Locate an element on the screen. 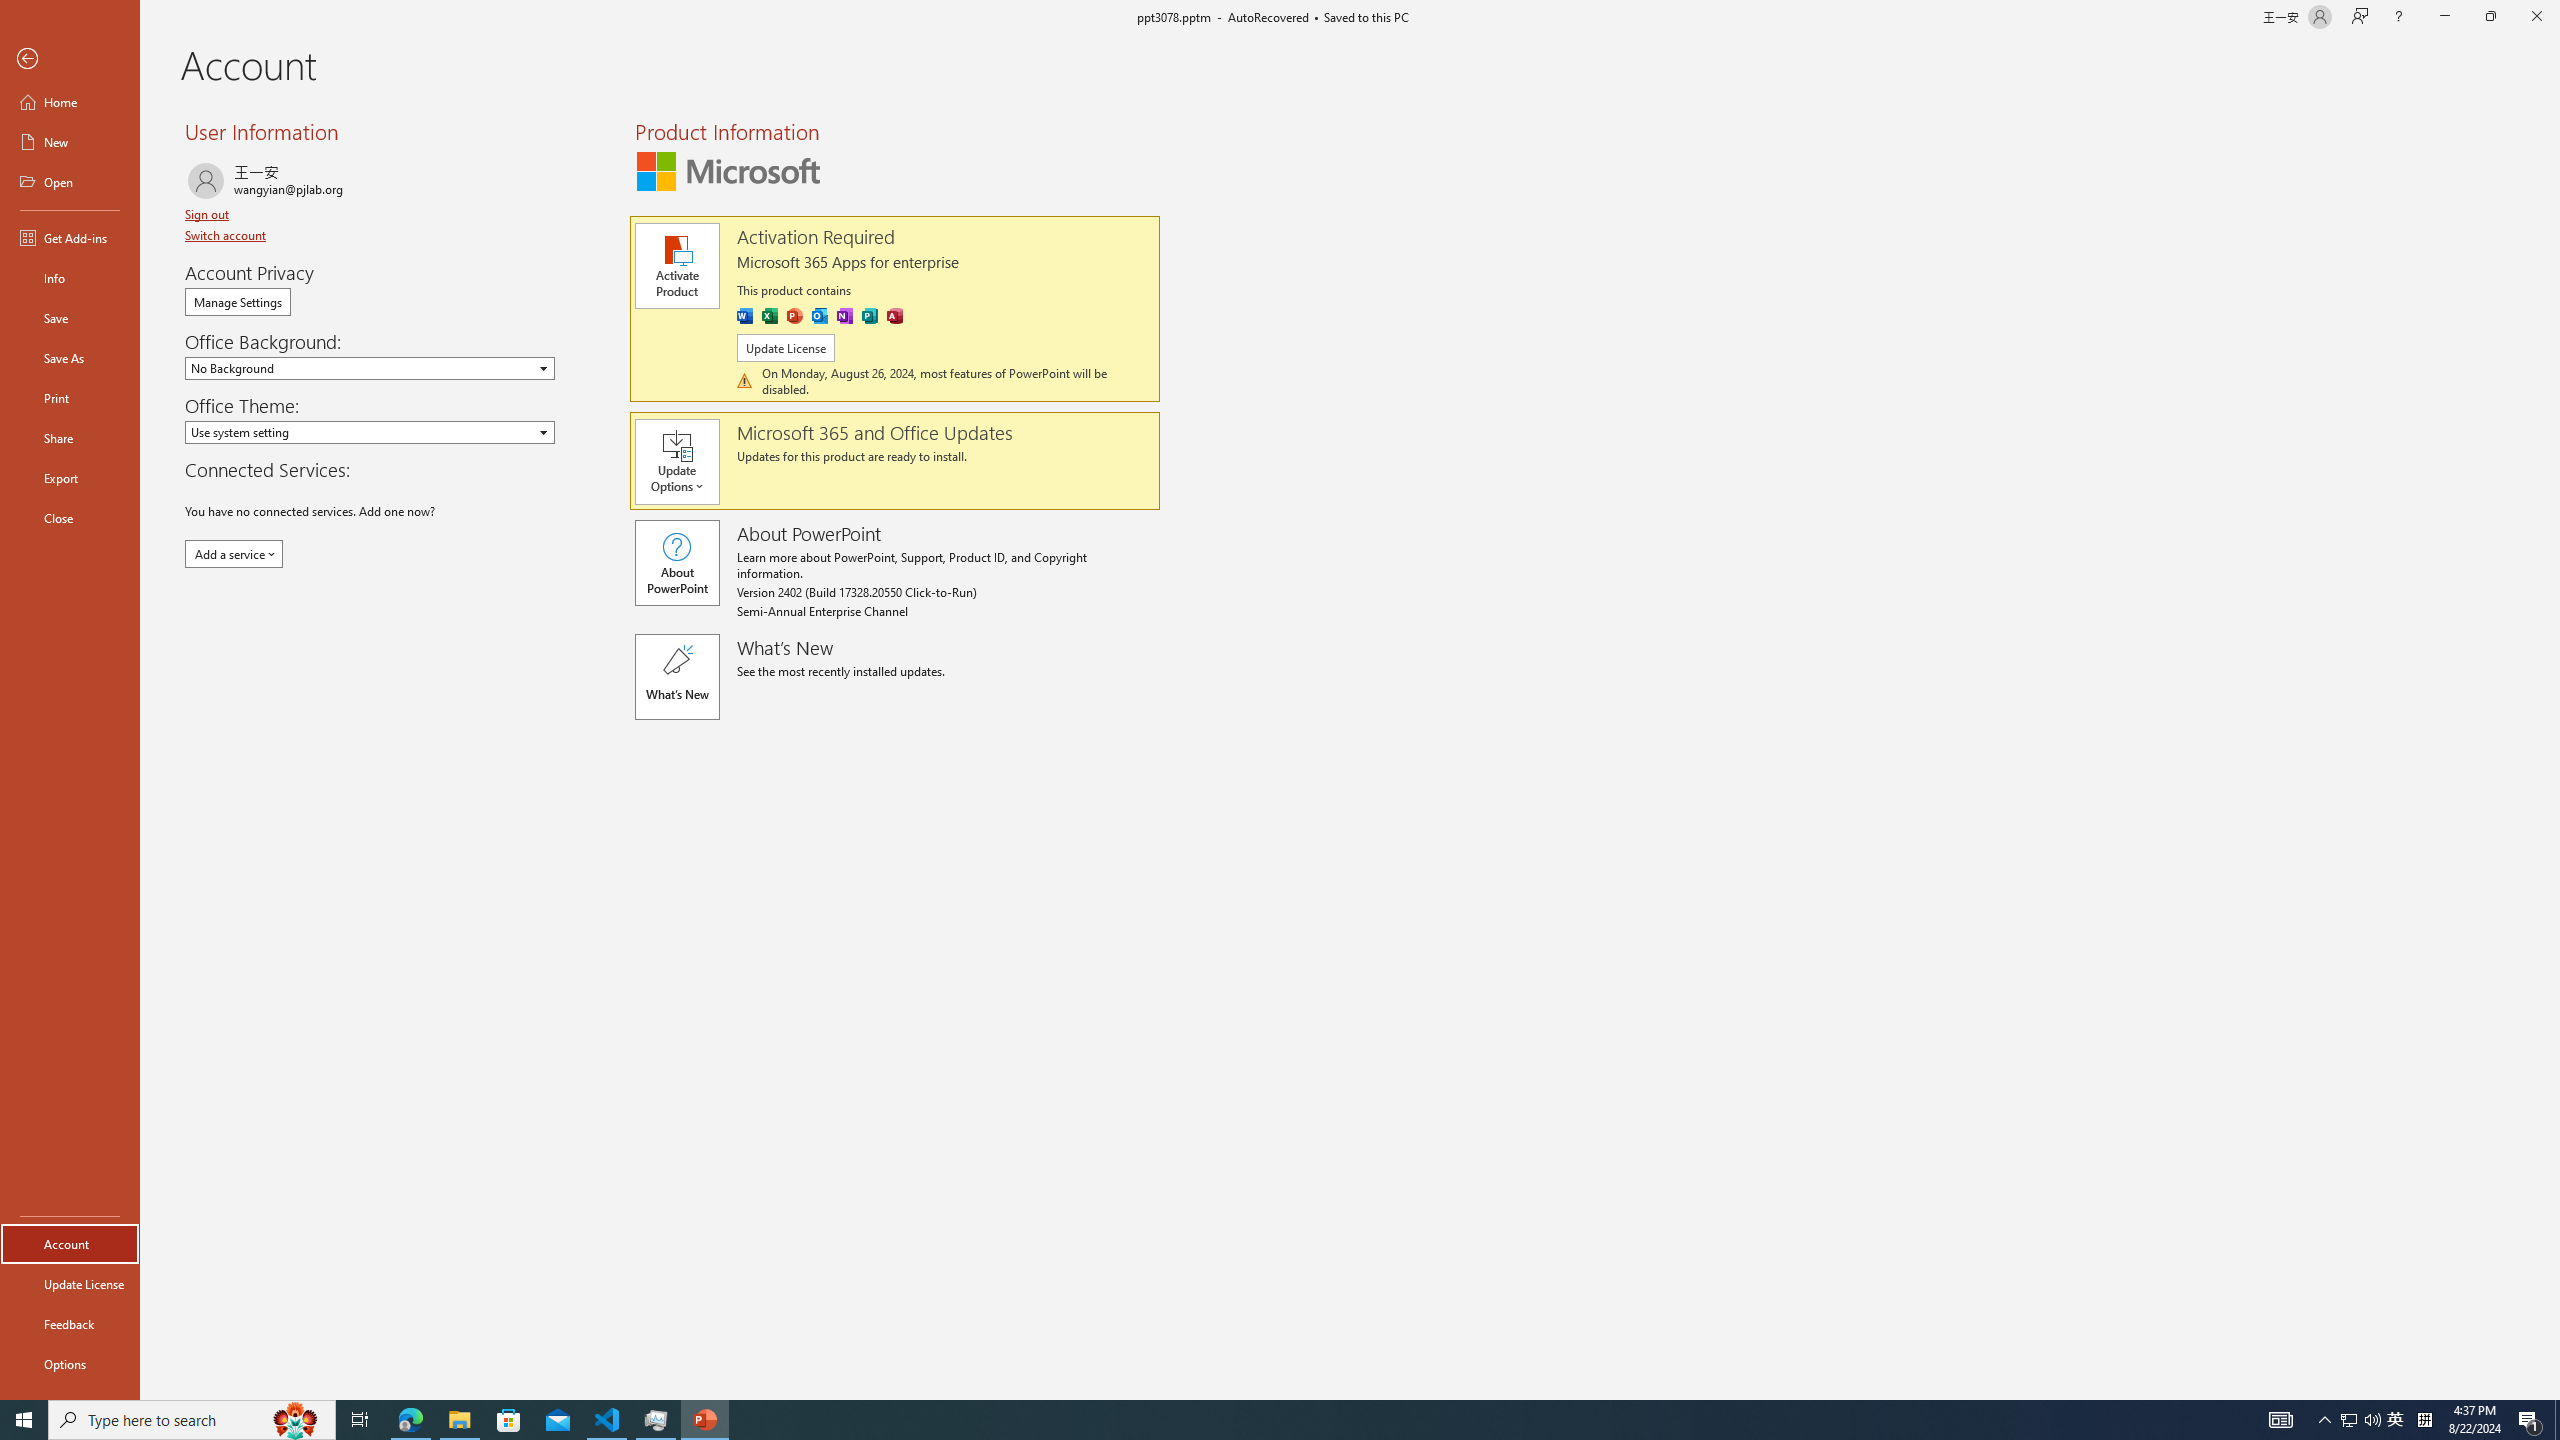 This screenshot has height=1440, width=2560. Character Shading is located at coordinates (616, 180).